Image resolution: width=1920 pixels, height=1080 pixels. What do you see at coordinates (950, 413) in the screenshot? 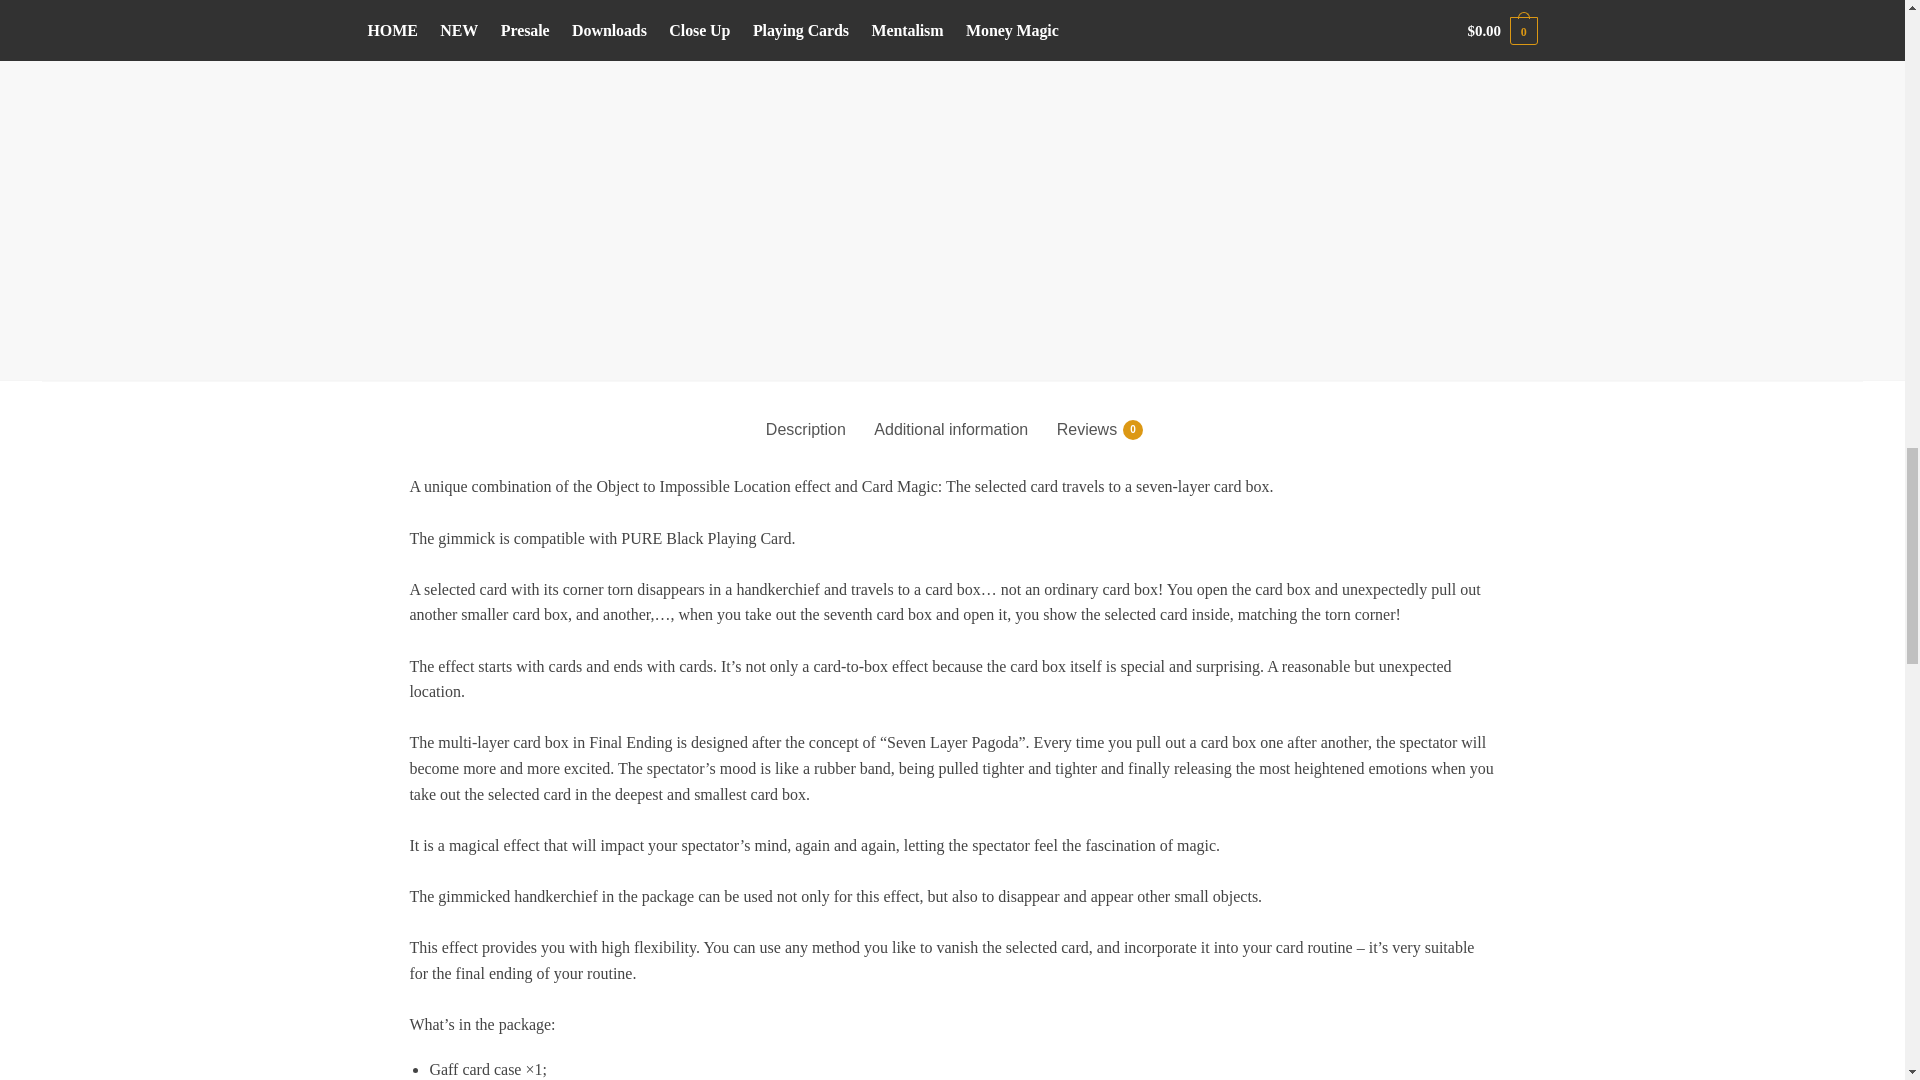
I see `Additional information` at bounding box center [950, 413].